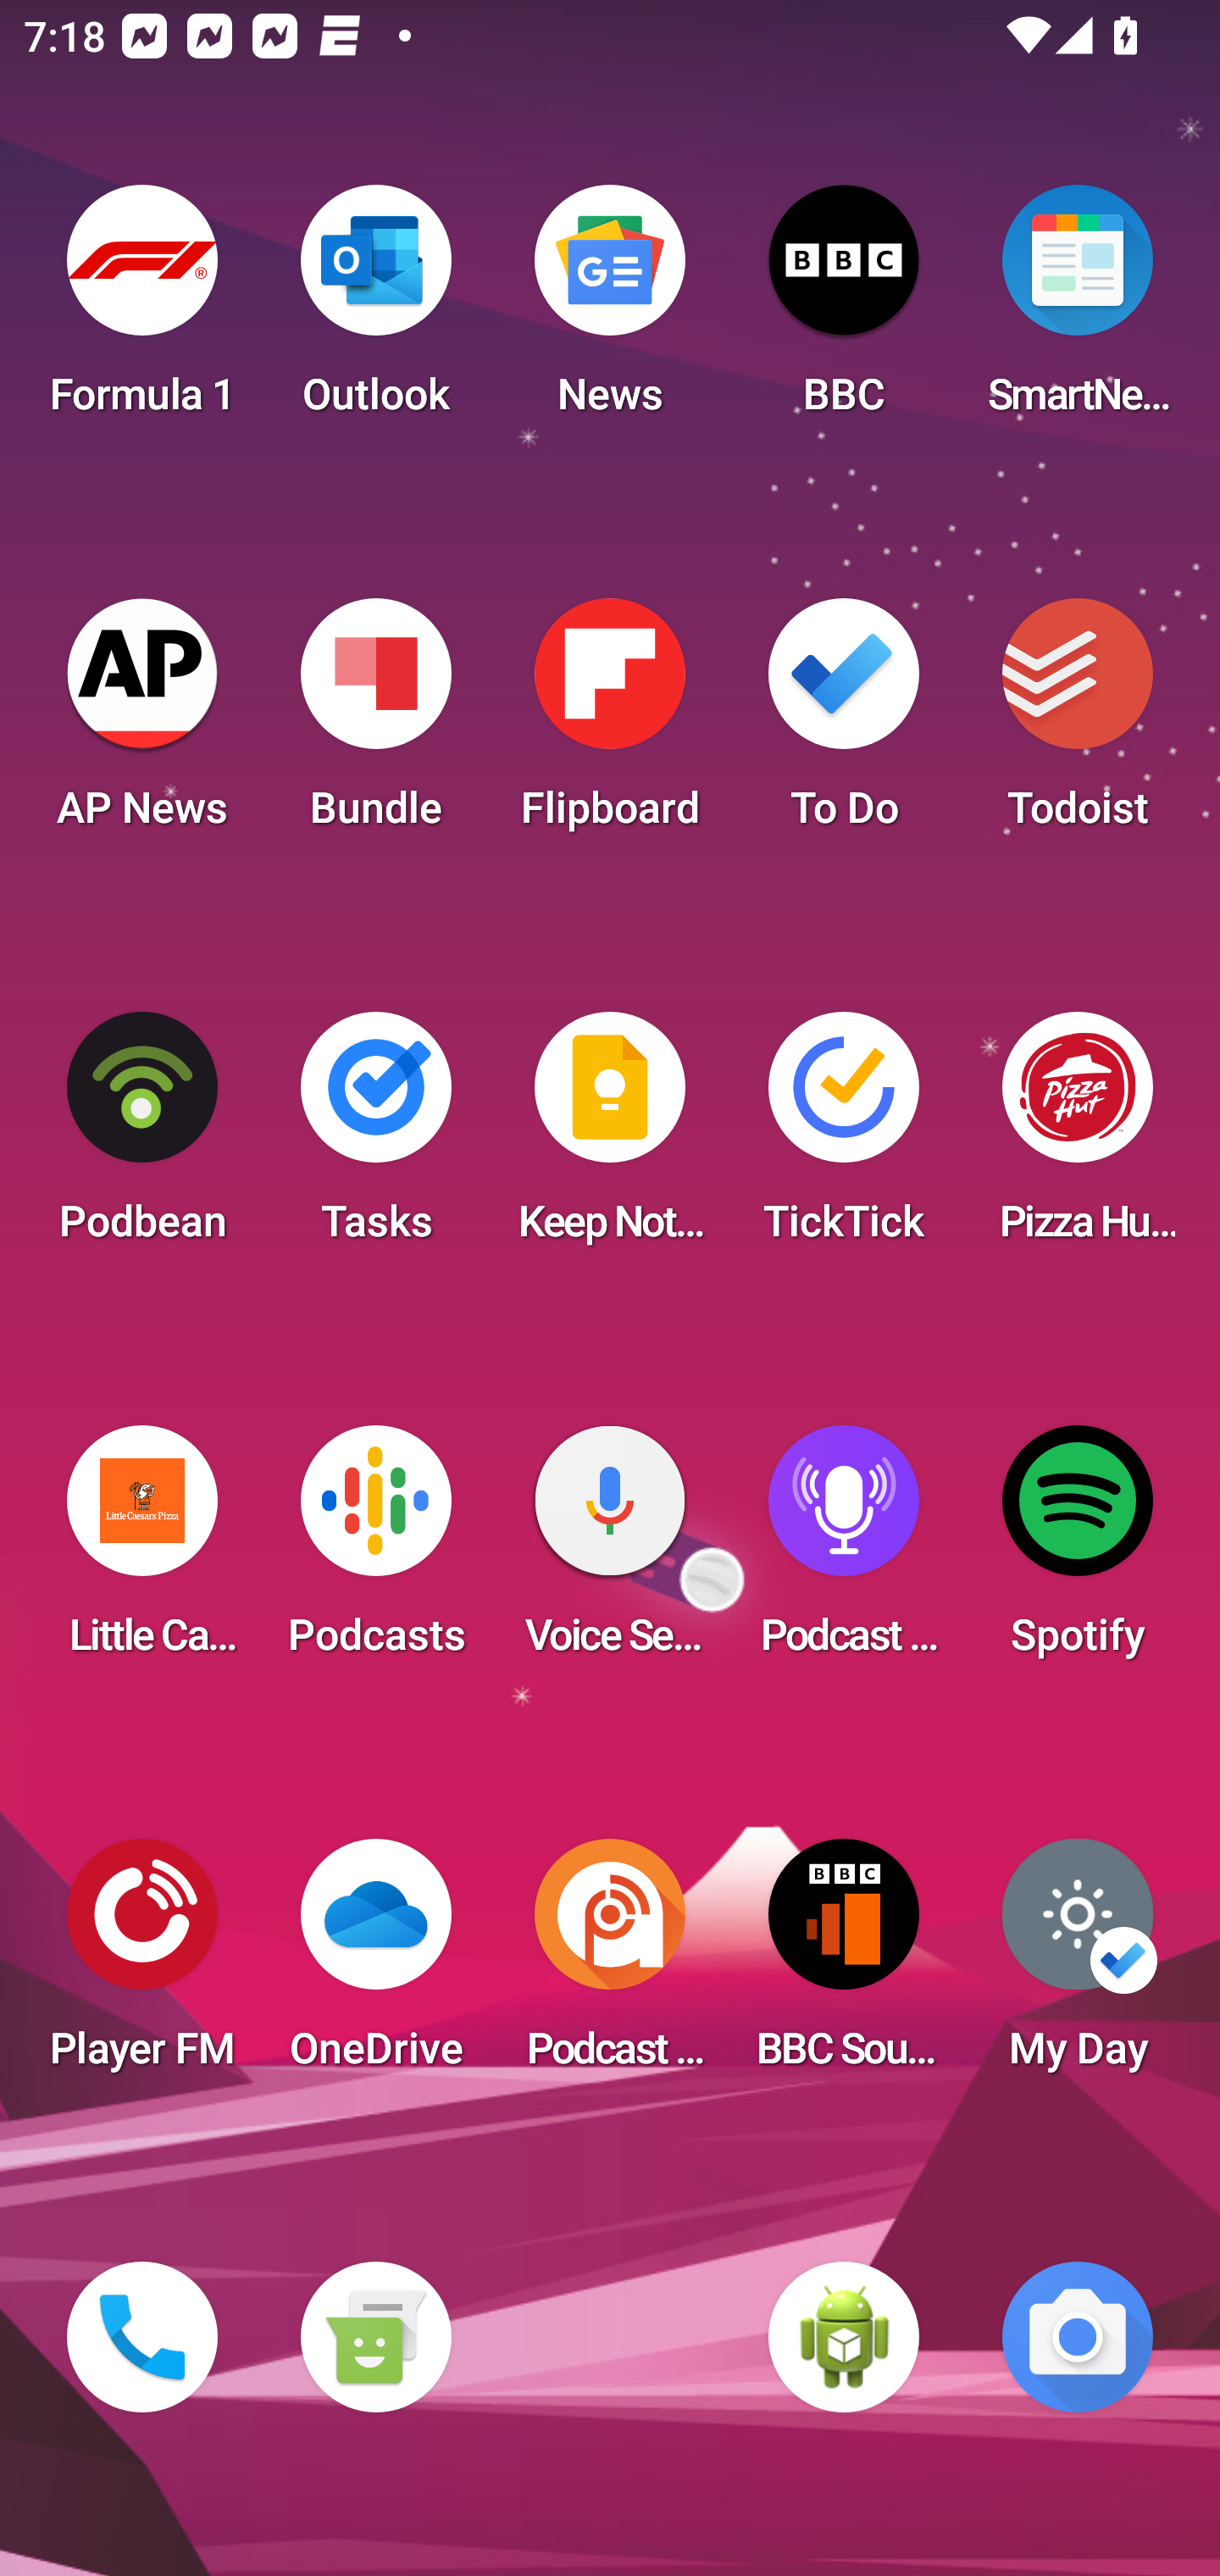 The image size is (1220, 2576). I want to click on Podbean, so click(142, 1137).